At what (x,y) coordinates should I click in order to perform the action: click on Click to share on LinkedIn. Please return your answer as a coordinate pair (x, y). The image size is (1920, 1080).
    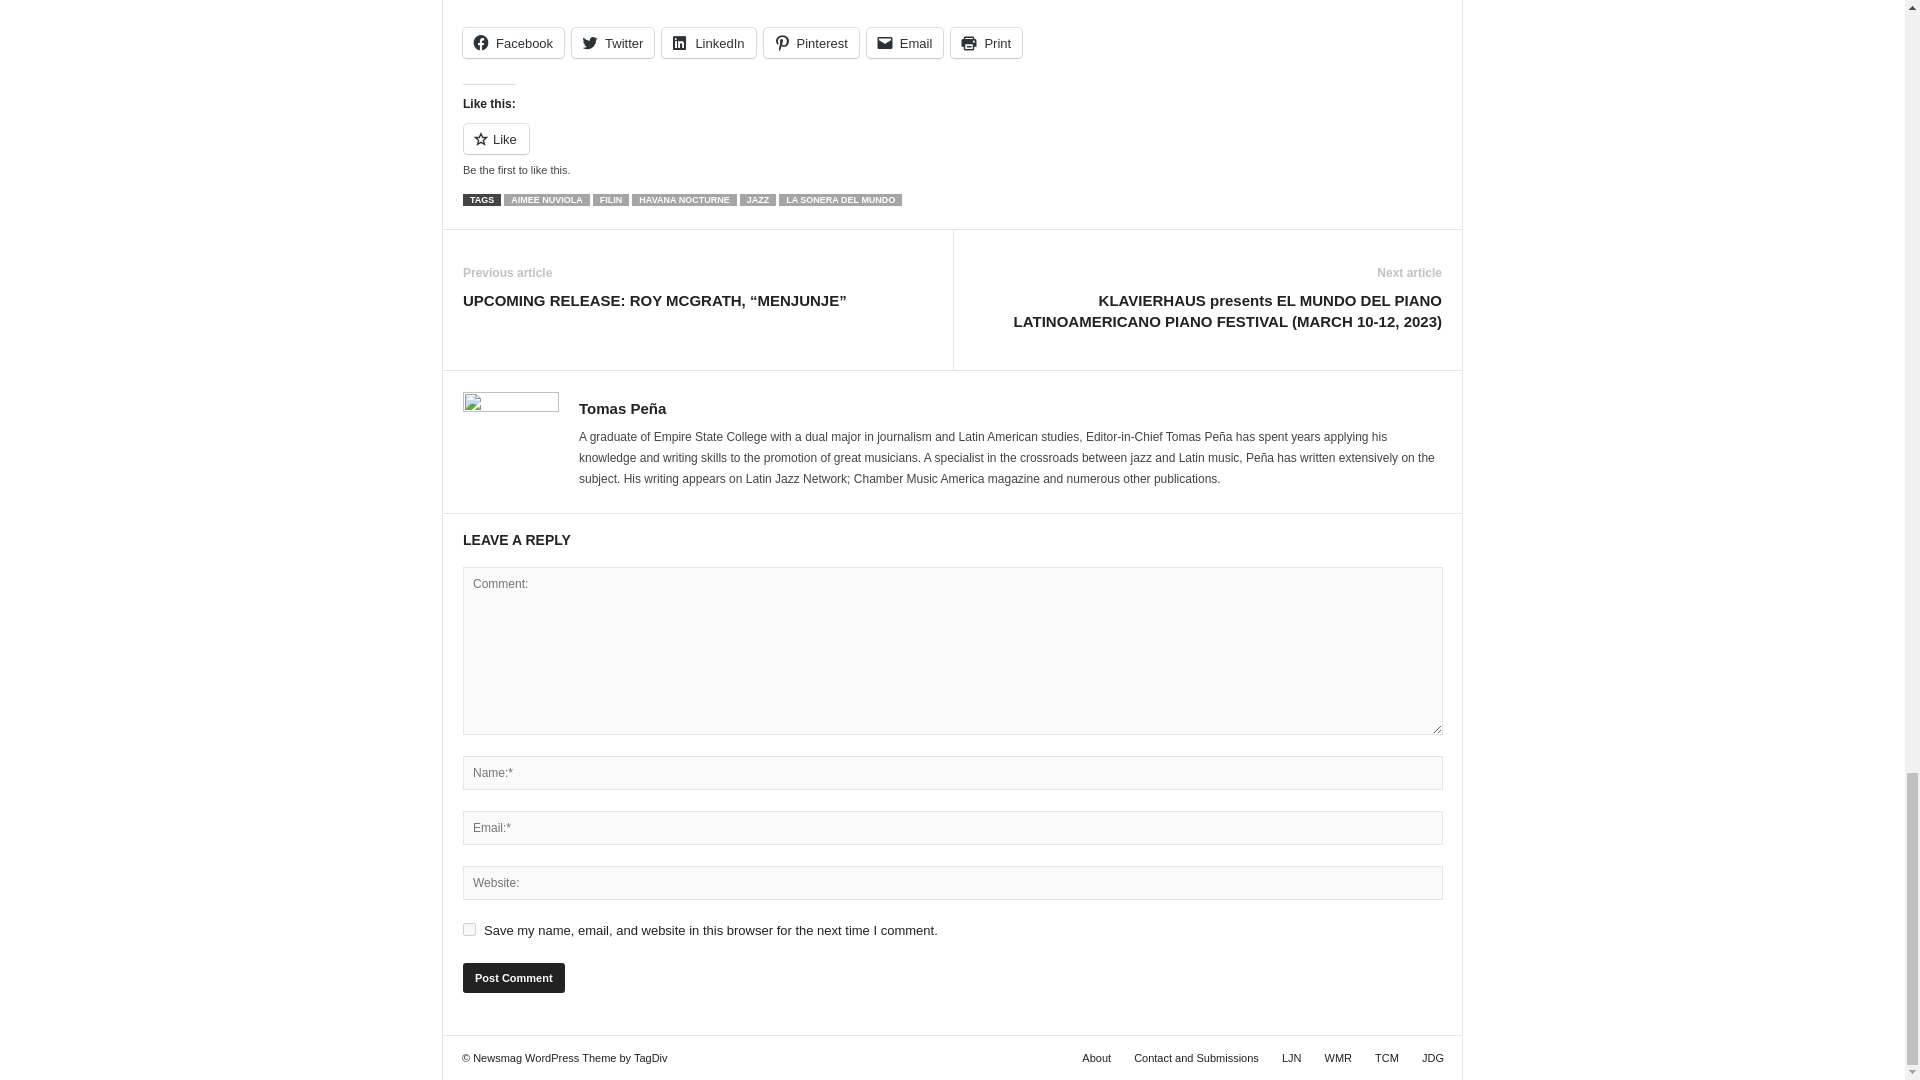
    Looking at the image, I should click on (708, 43).